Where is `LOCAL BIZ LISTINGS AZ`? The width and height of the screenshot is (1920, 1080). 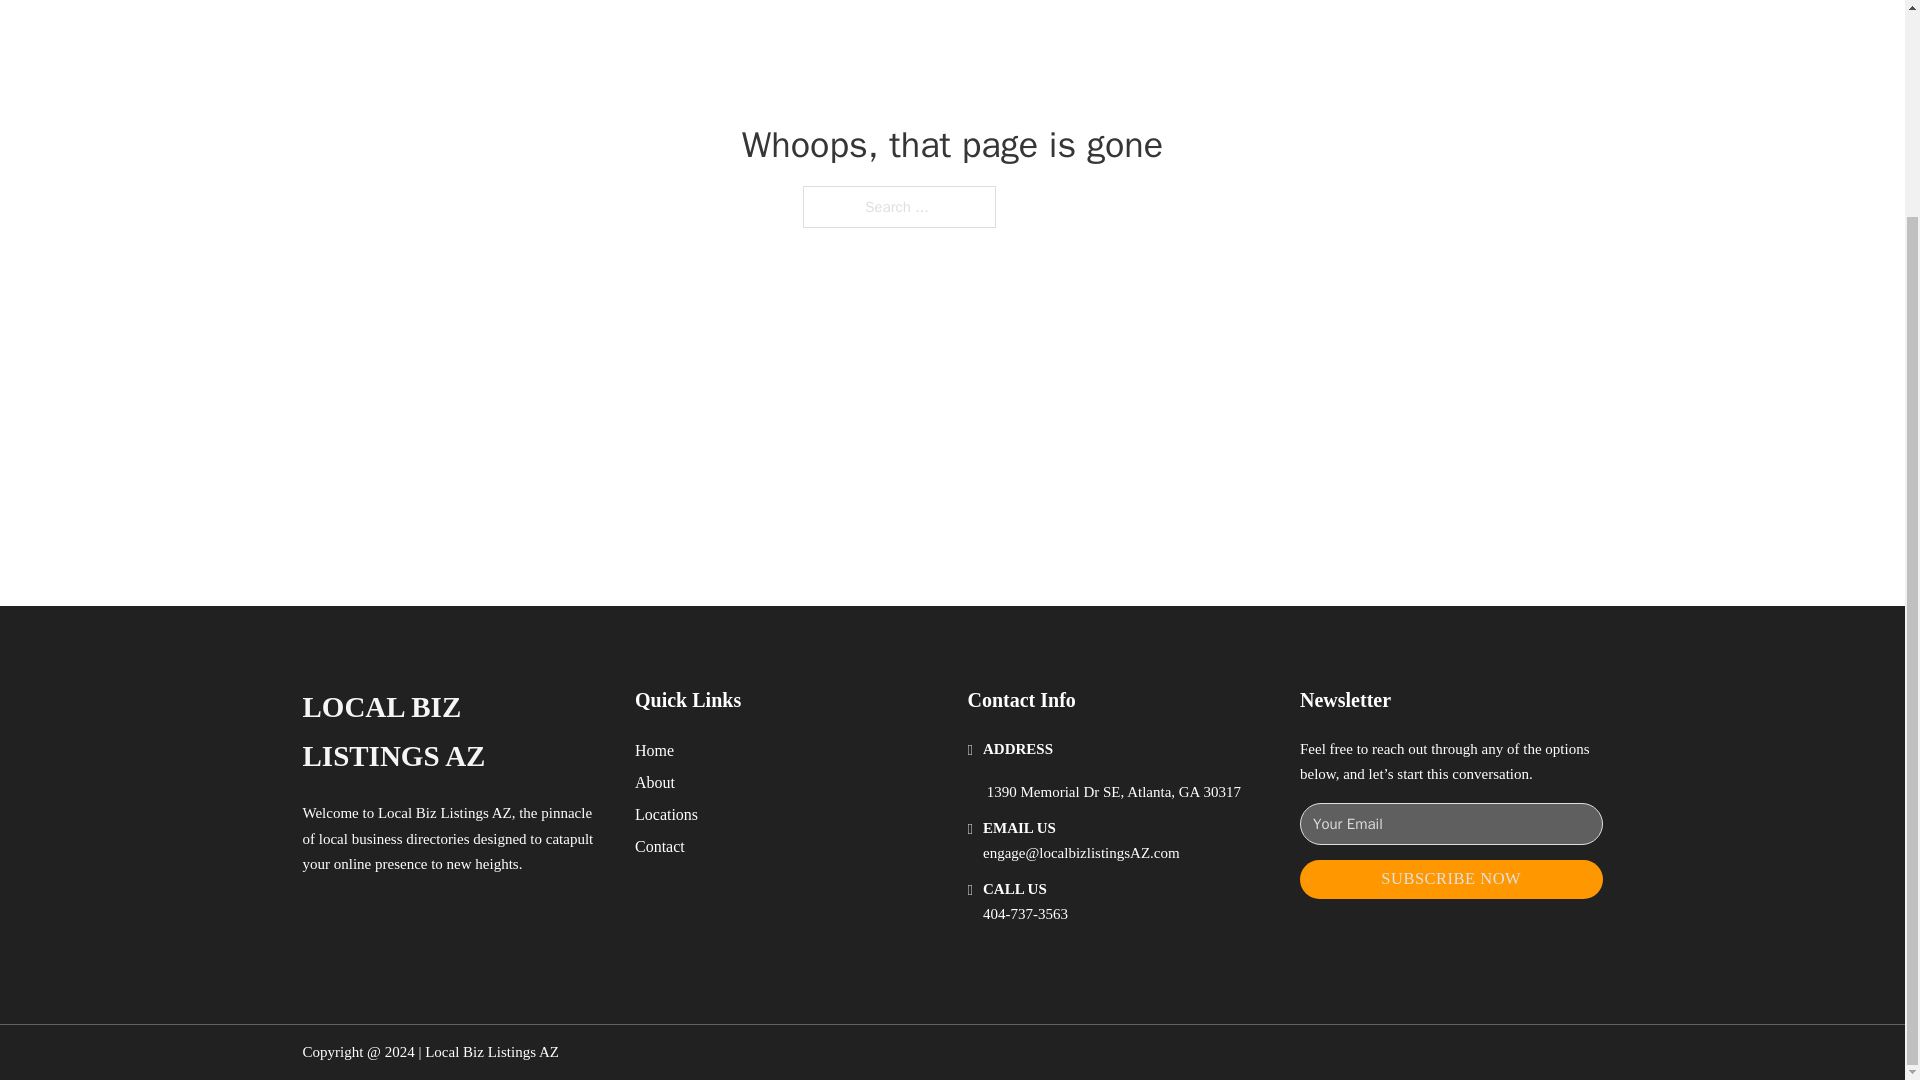 LOCAL BIZ LISTINGS AZ is located at coordinates (452, 732).